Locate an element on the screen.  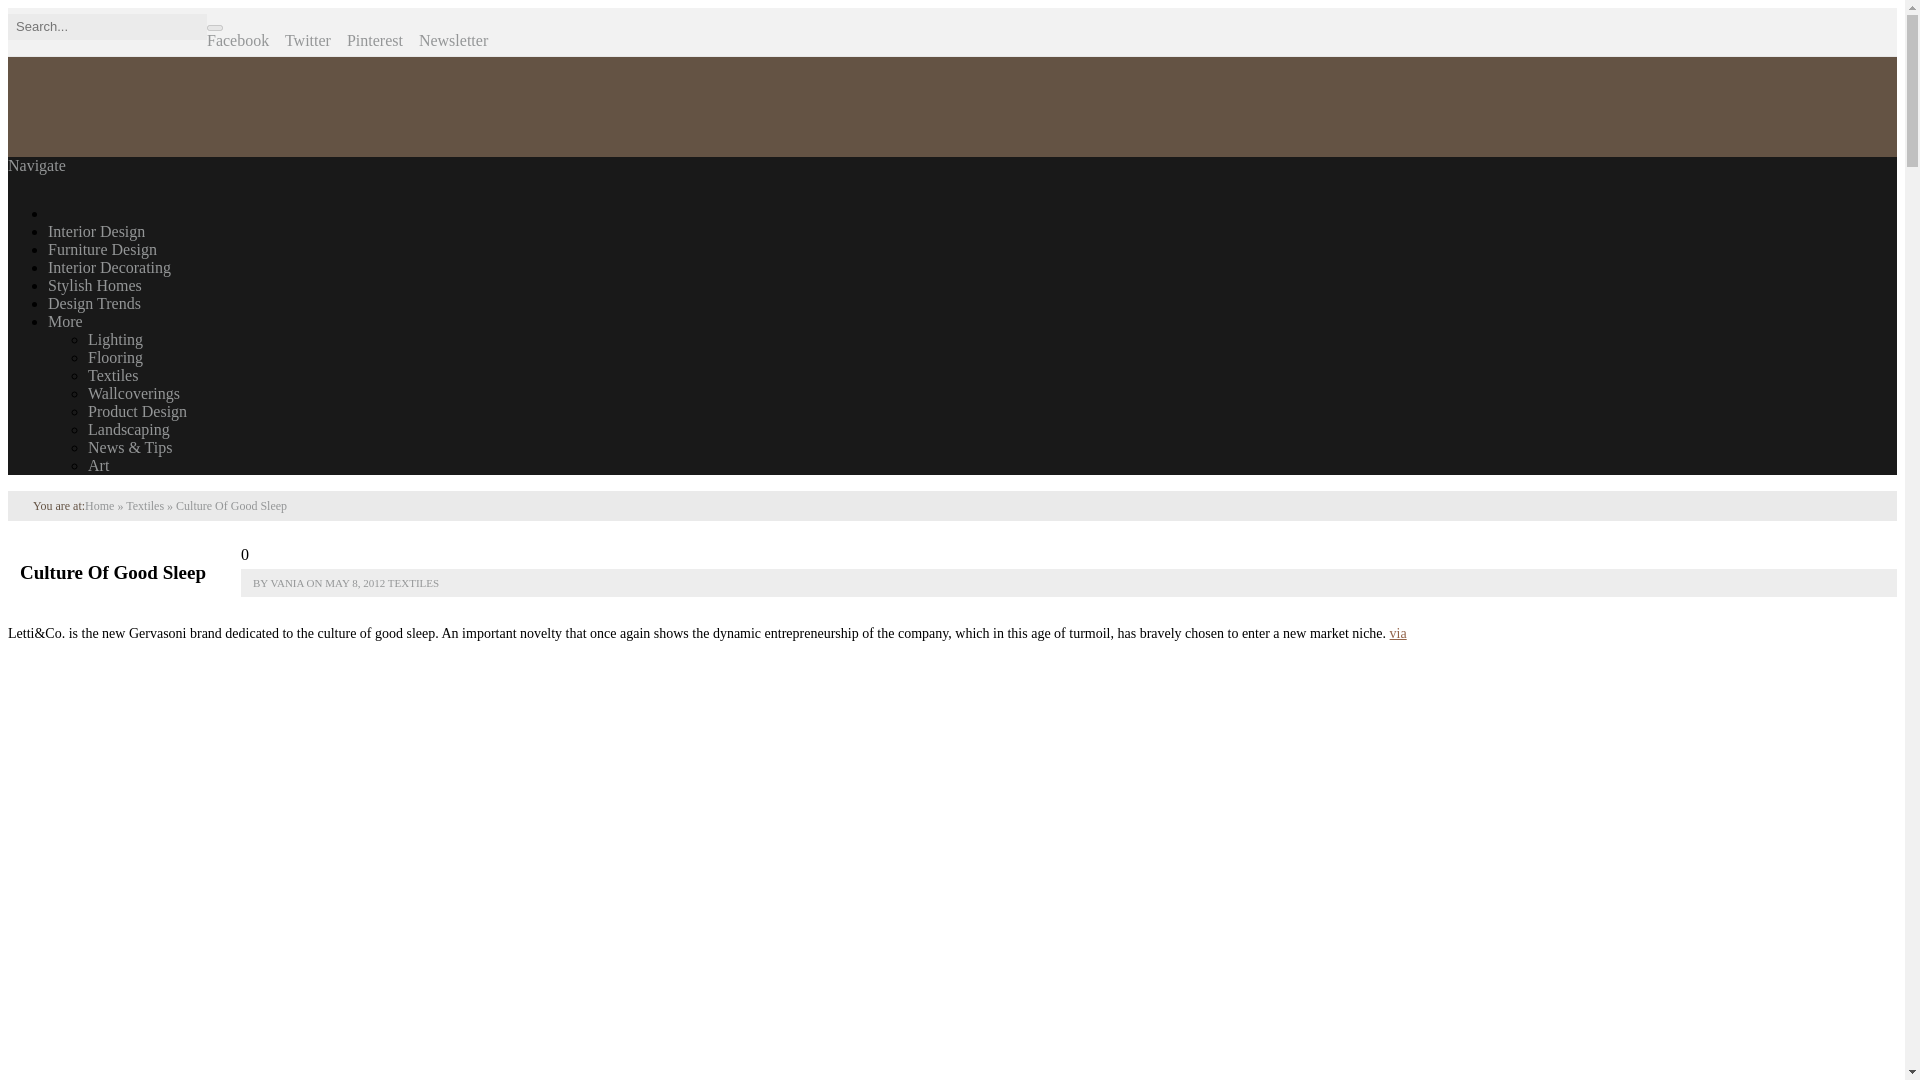
Stylish Homes is located at coordinates (95, 284).